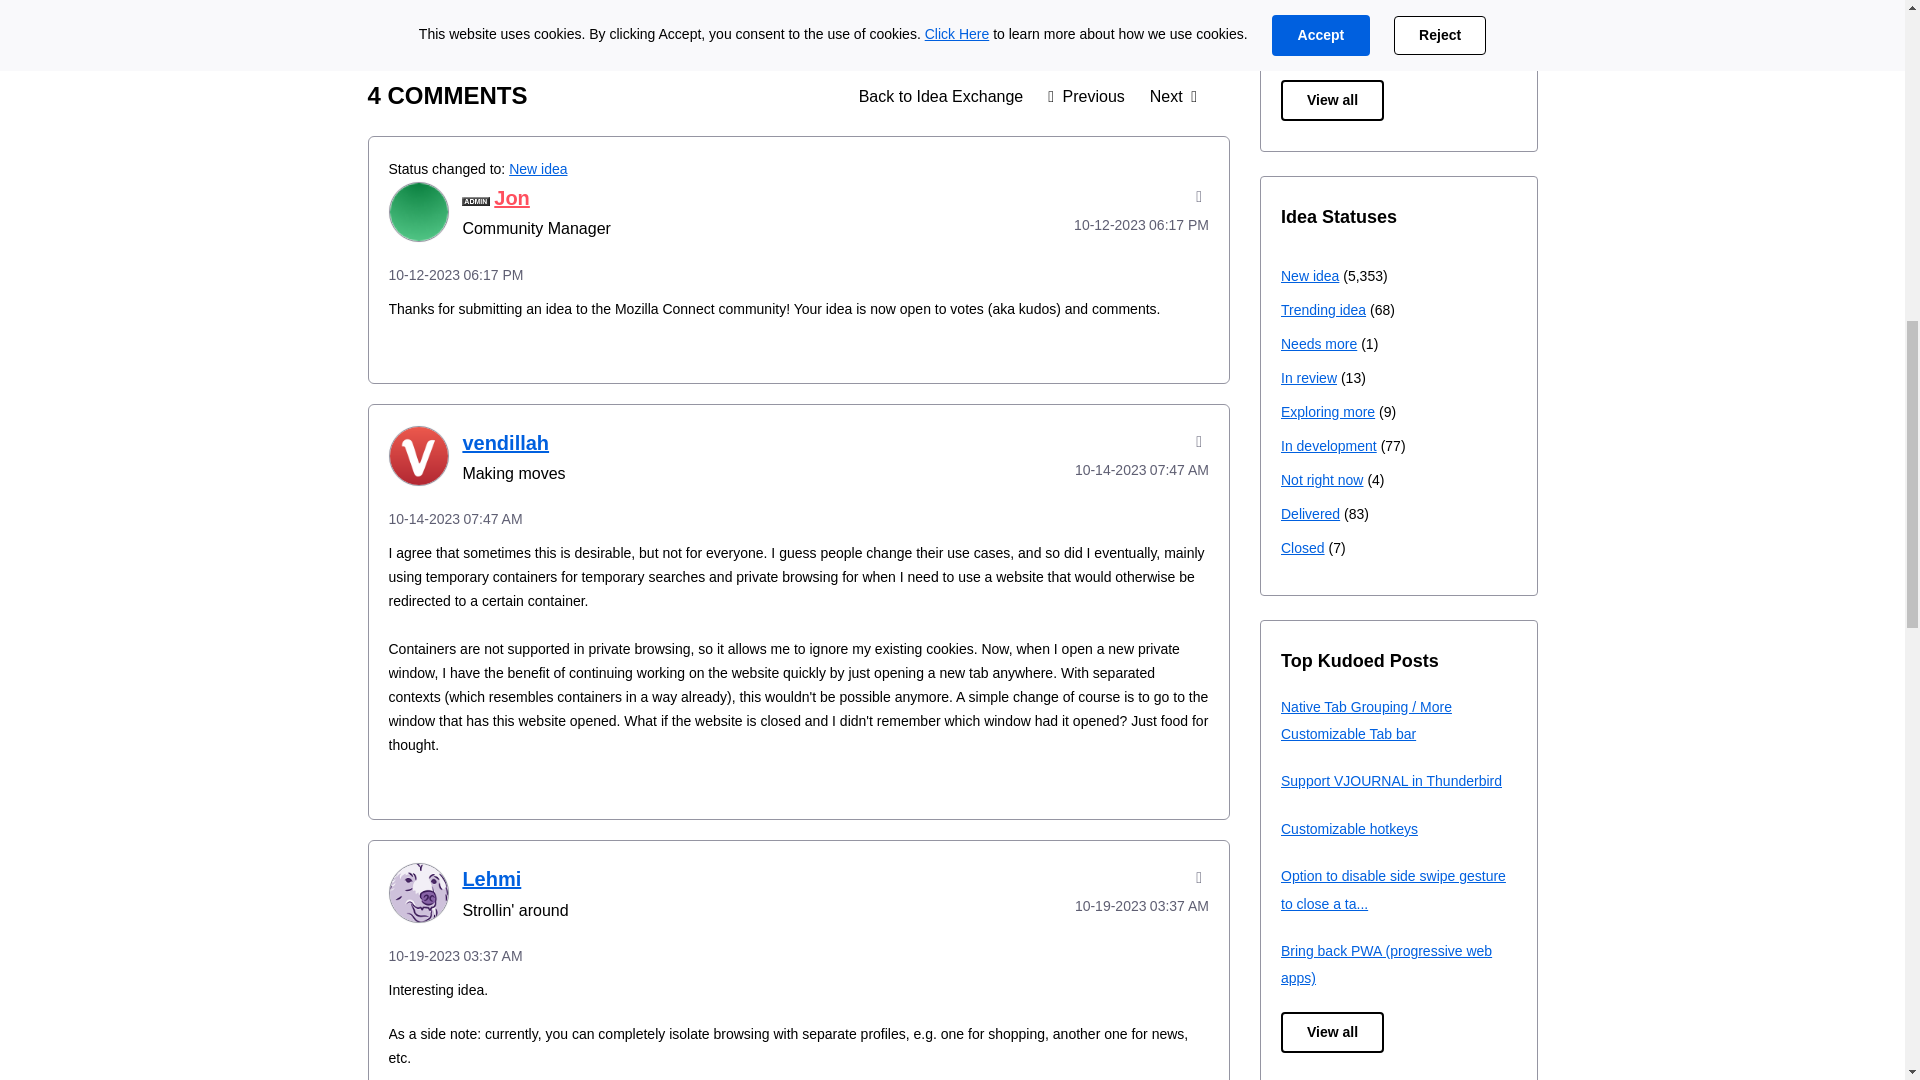  What do you see at coordinates (417, 212) in the screenshot?
I see `Jon` at bounding box center [417, 212].